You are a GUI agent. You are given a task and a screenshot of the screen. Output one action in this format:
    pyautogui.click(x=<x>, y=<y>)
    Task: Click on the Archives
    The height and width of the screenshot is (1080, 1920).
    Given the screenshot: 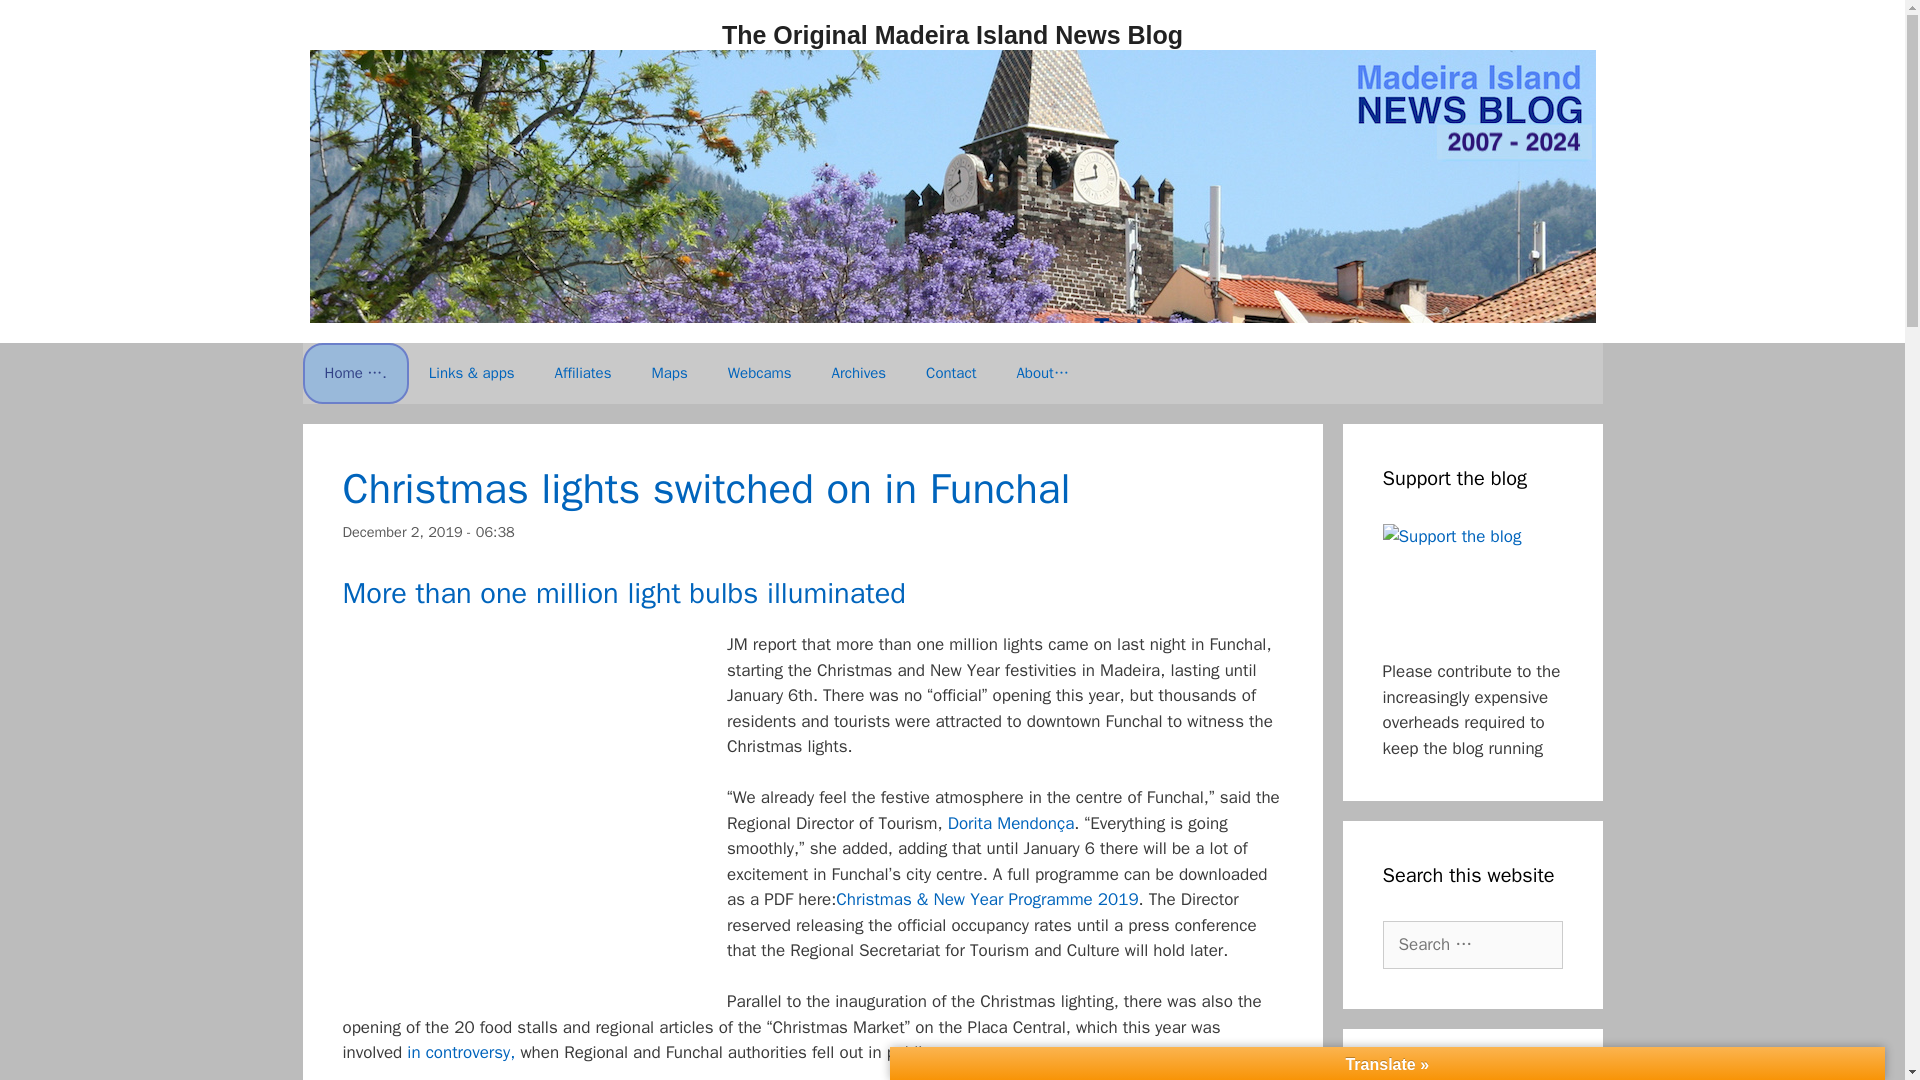 What is the action you would take?
    pyautogui.click(x=859, y=372)
    